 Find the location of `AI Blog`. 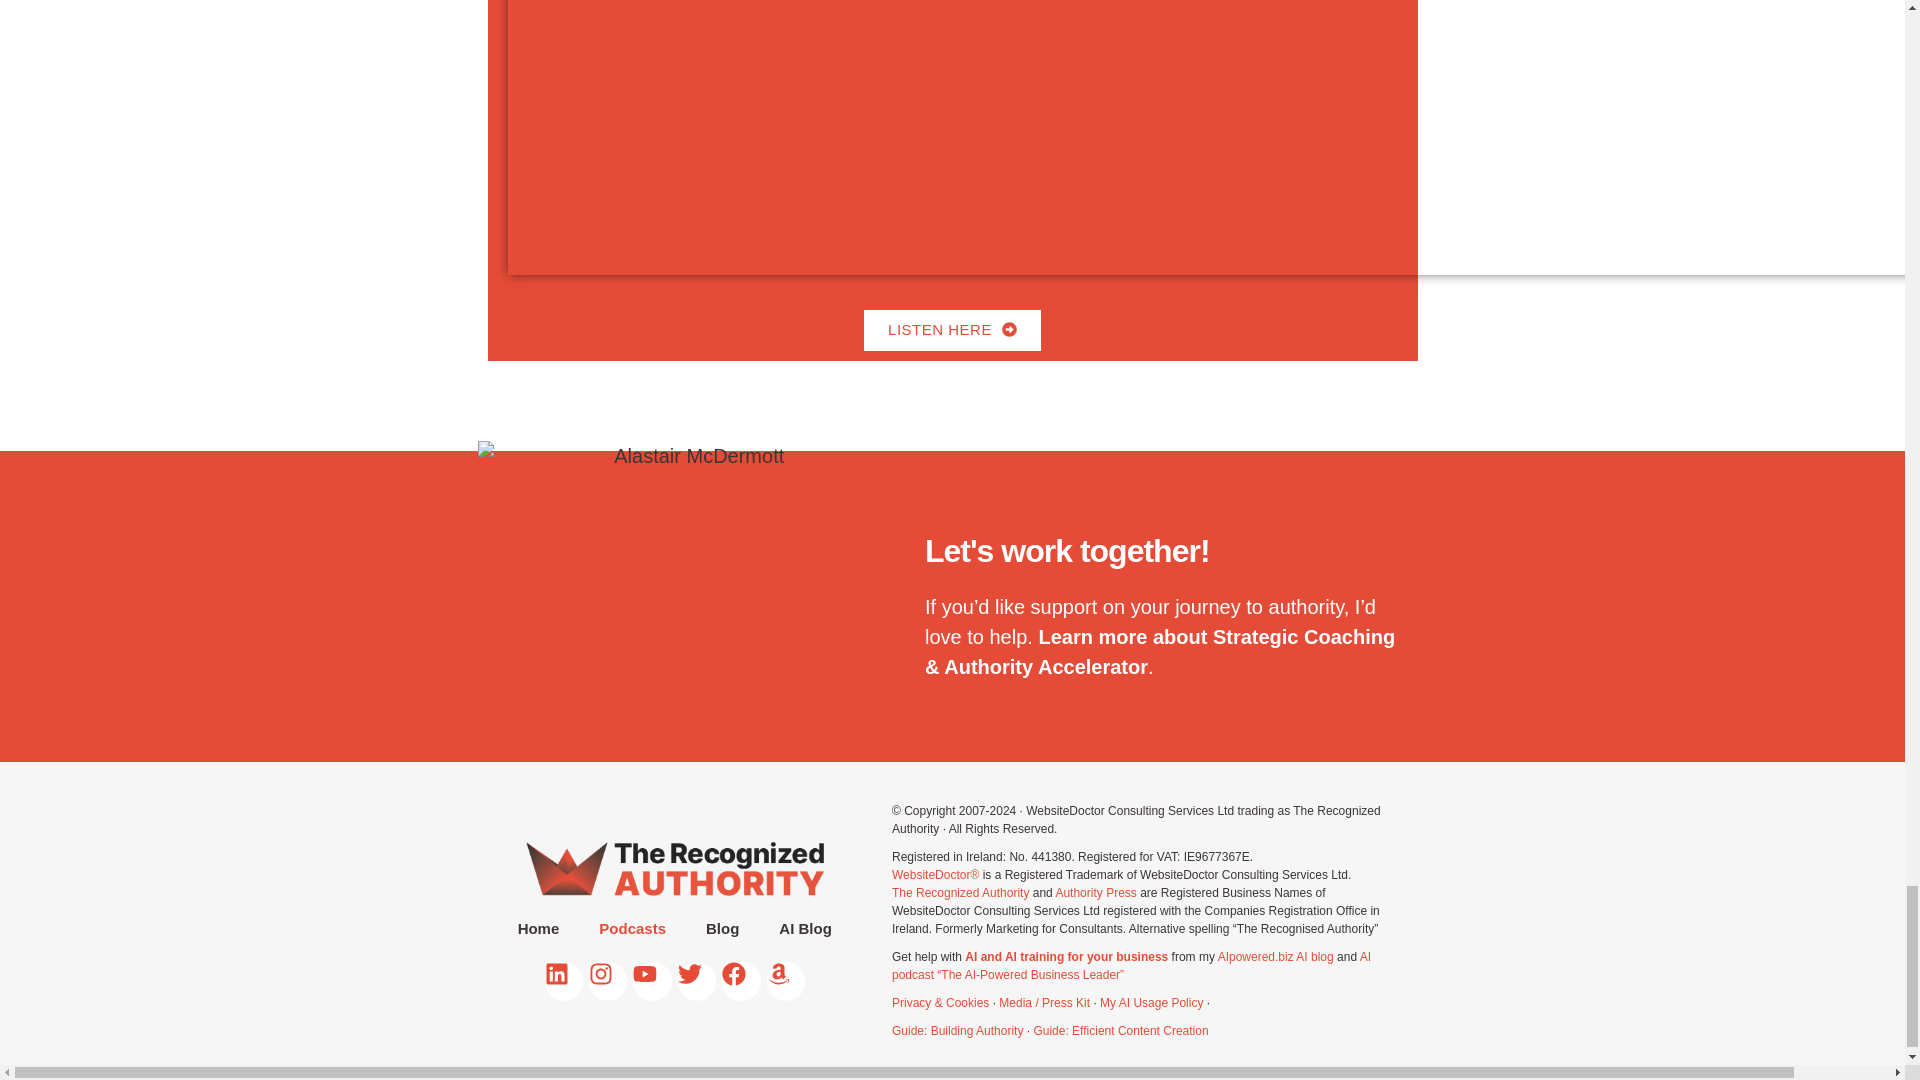

AI Blog is located at coordinates (805, 928).